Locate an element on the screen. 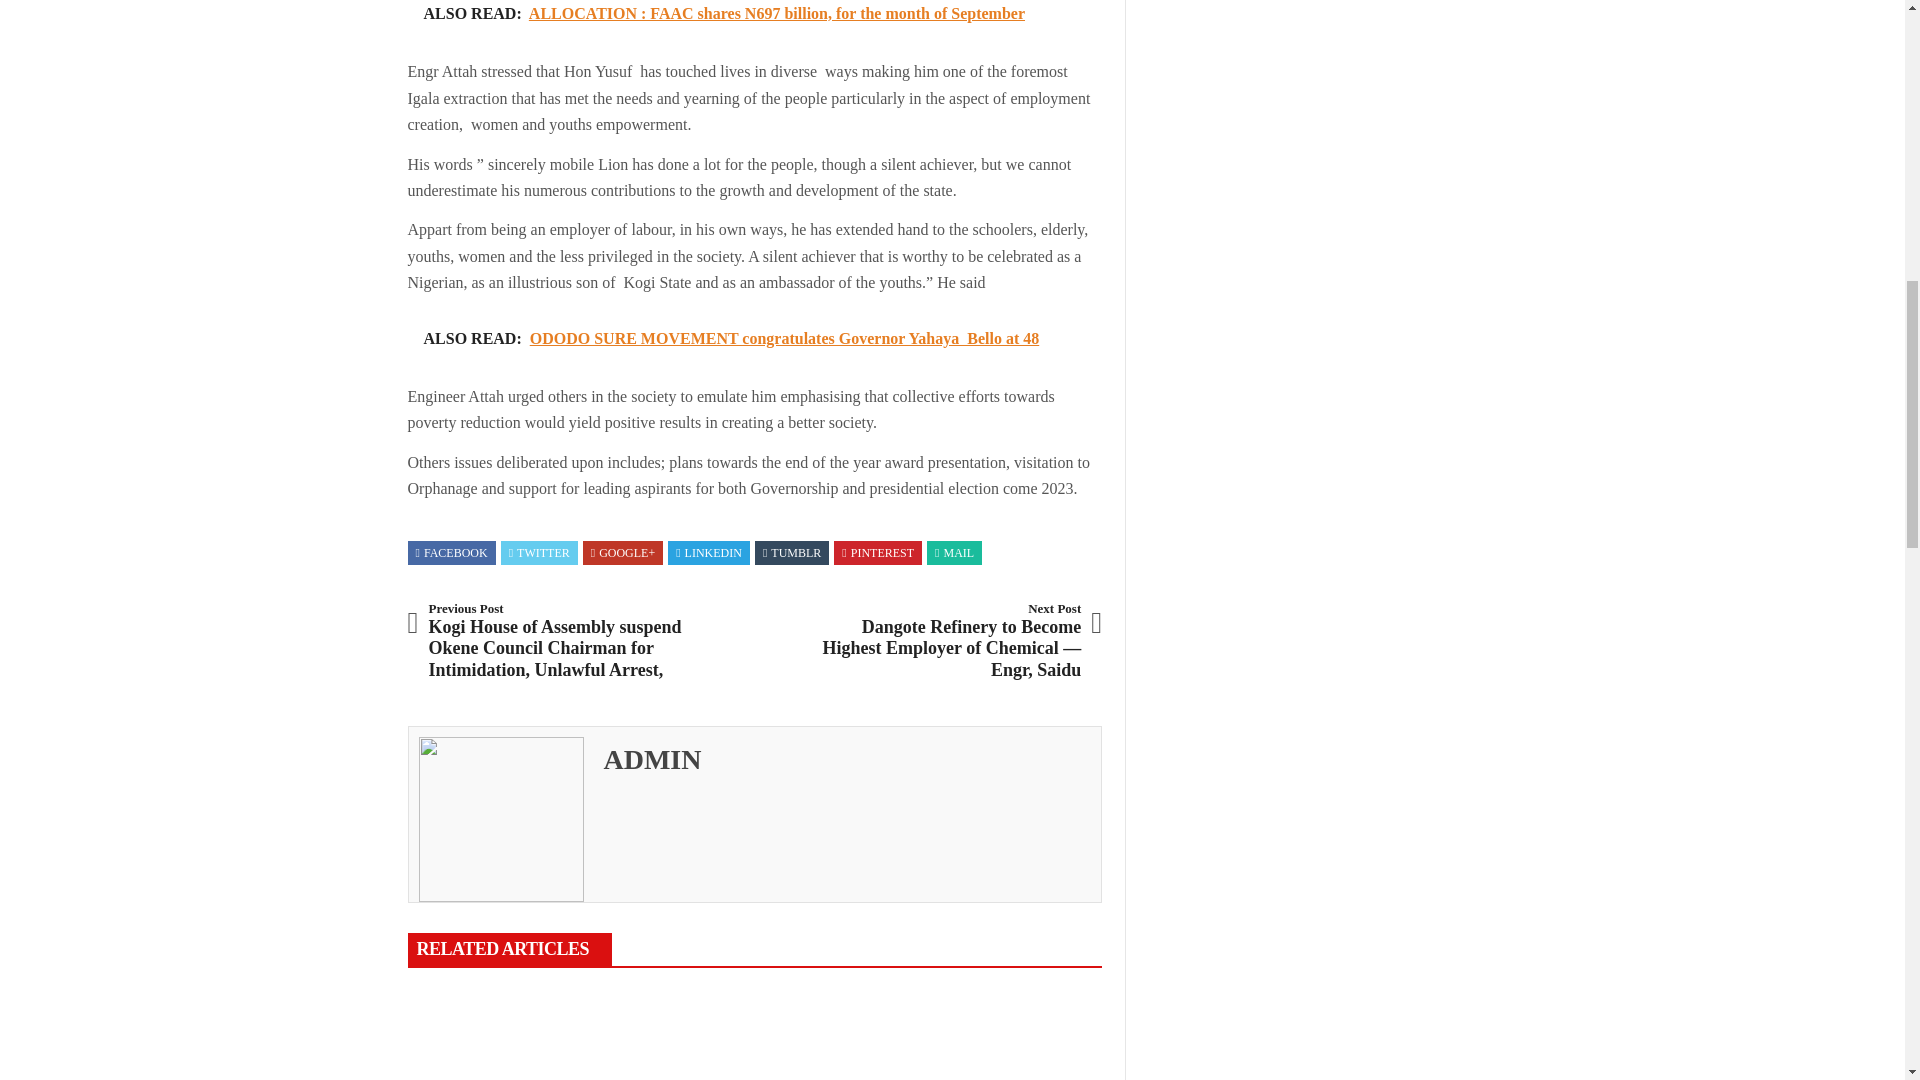 The height and width of the screenshot is (1080, 1920). Tumblr is located at coordinates (792, 553).